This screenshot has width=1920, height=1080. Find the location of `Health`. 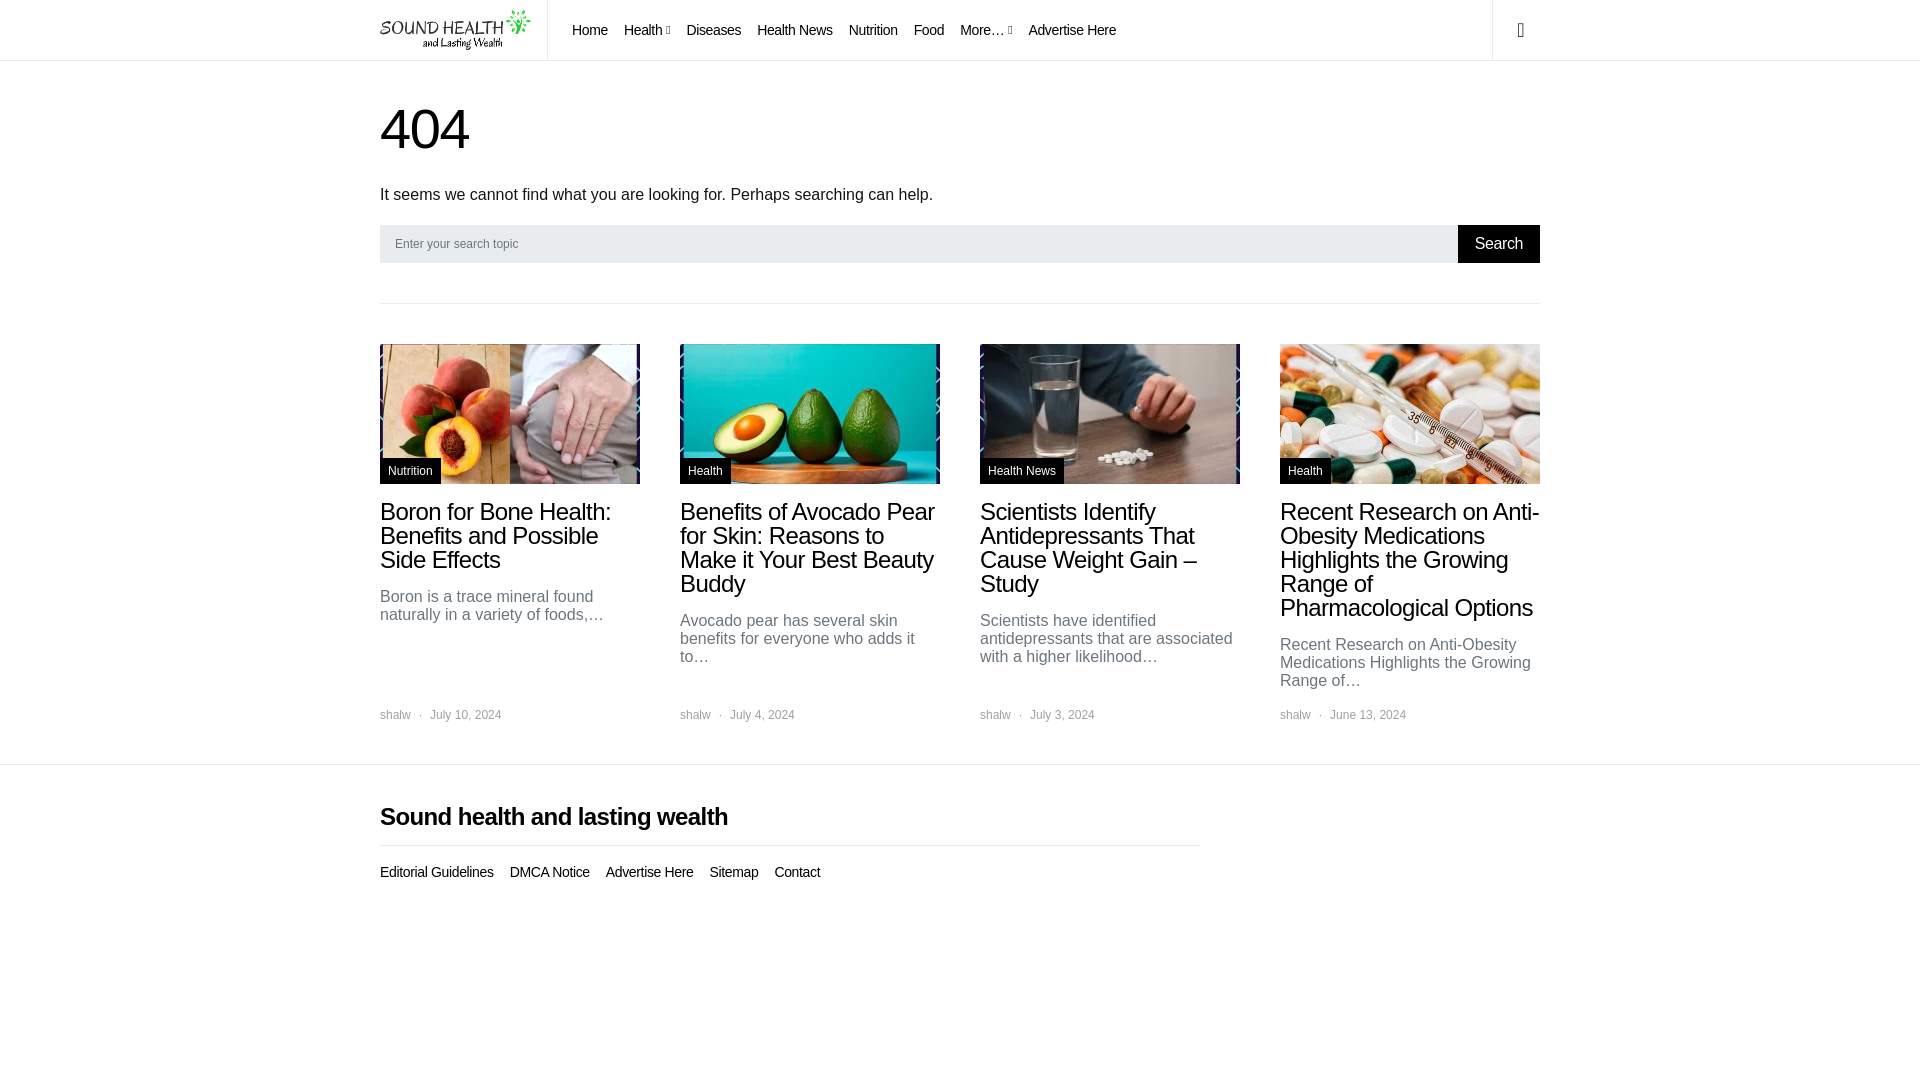

Health is located at coordinates (646, 30).